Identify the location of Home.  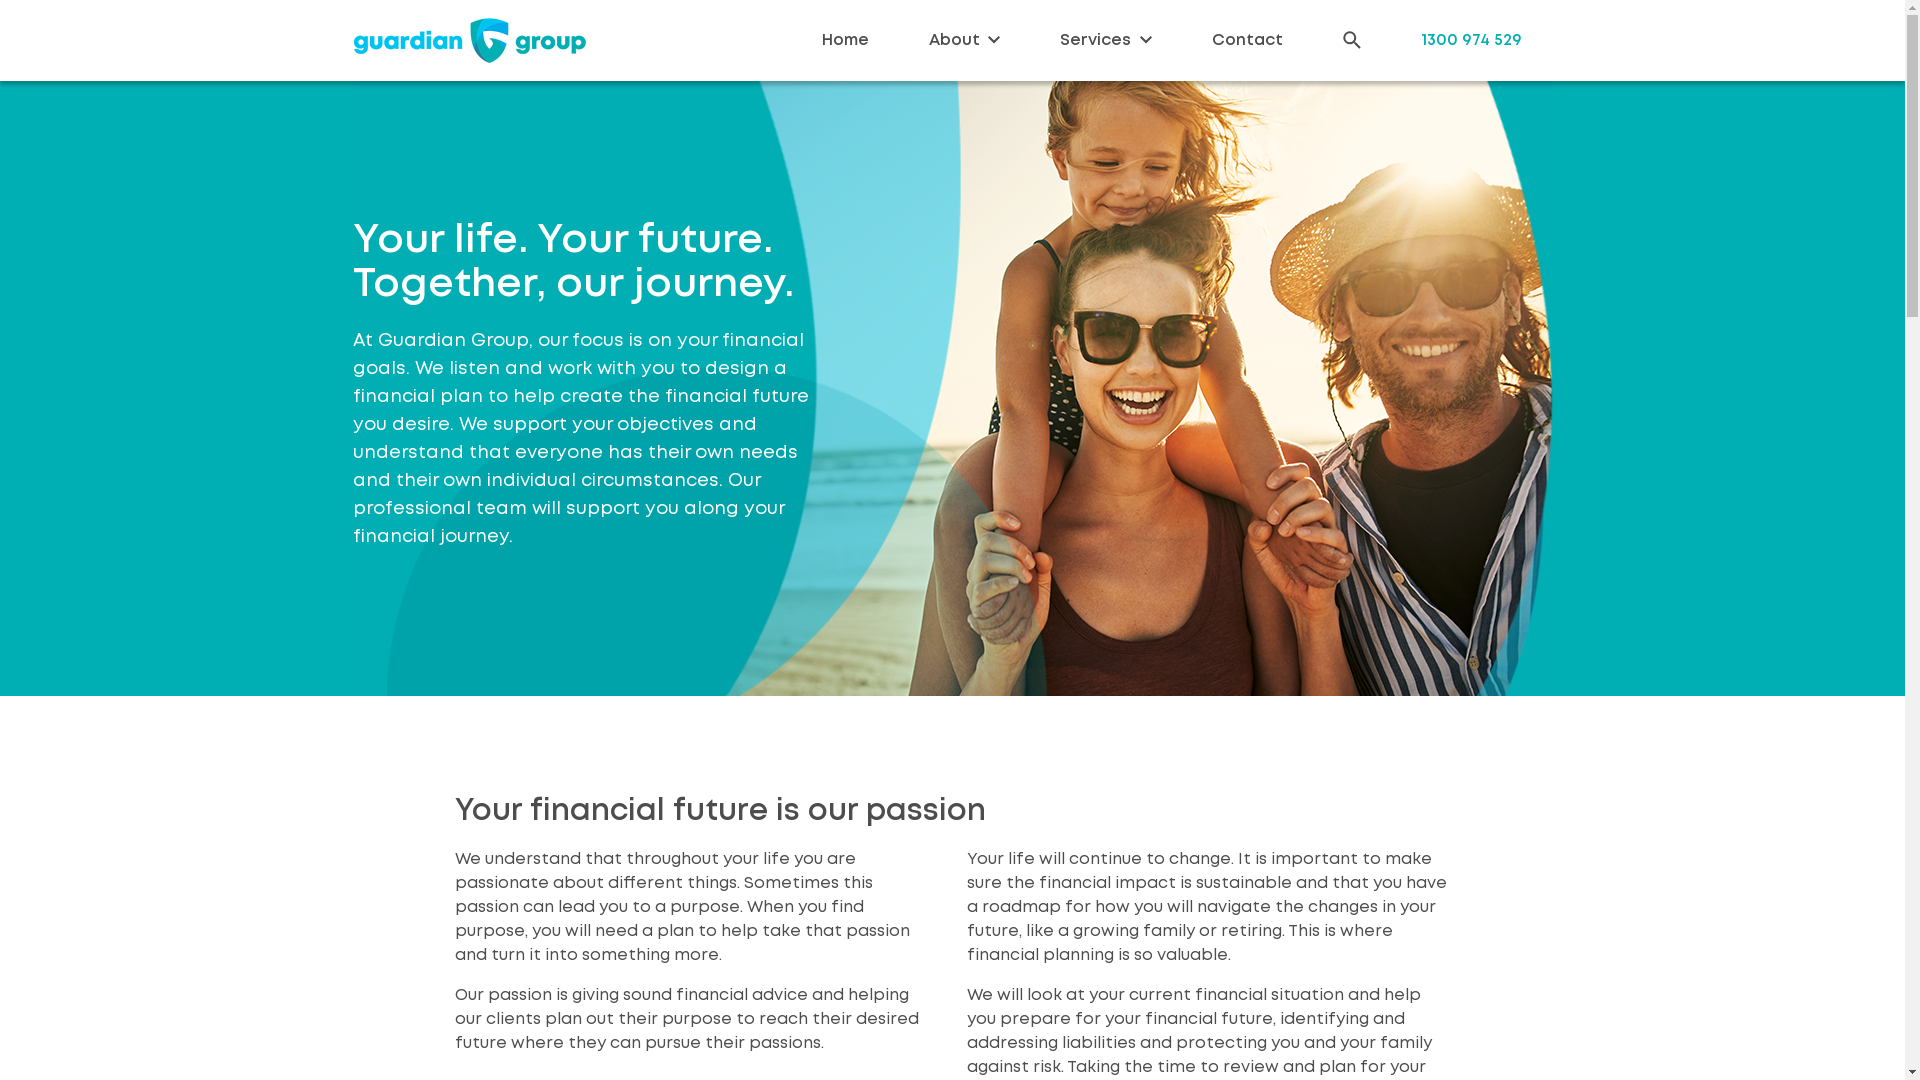
(846, 40).